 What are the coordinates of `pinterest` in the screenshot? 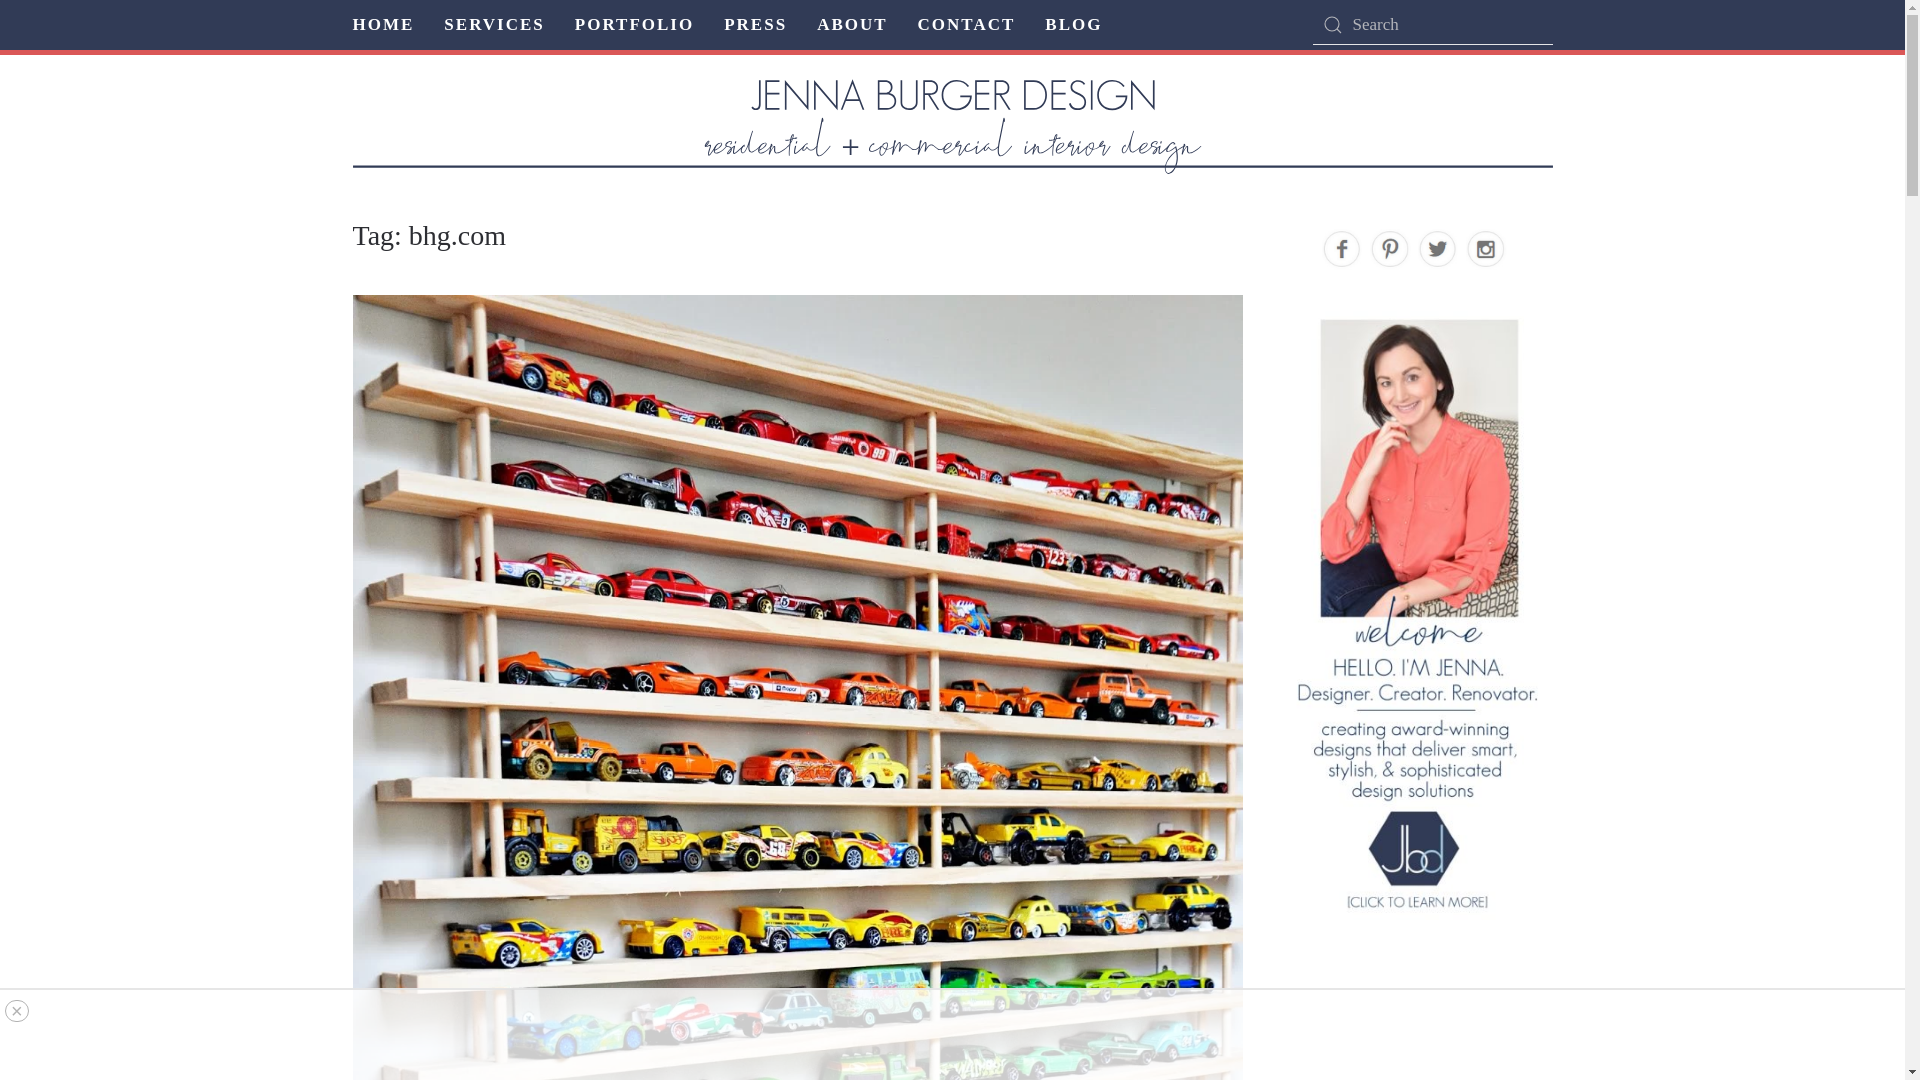 It's located at (1397, 255).